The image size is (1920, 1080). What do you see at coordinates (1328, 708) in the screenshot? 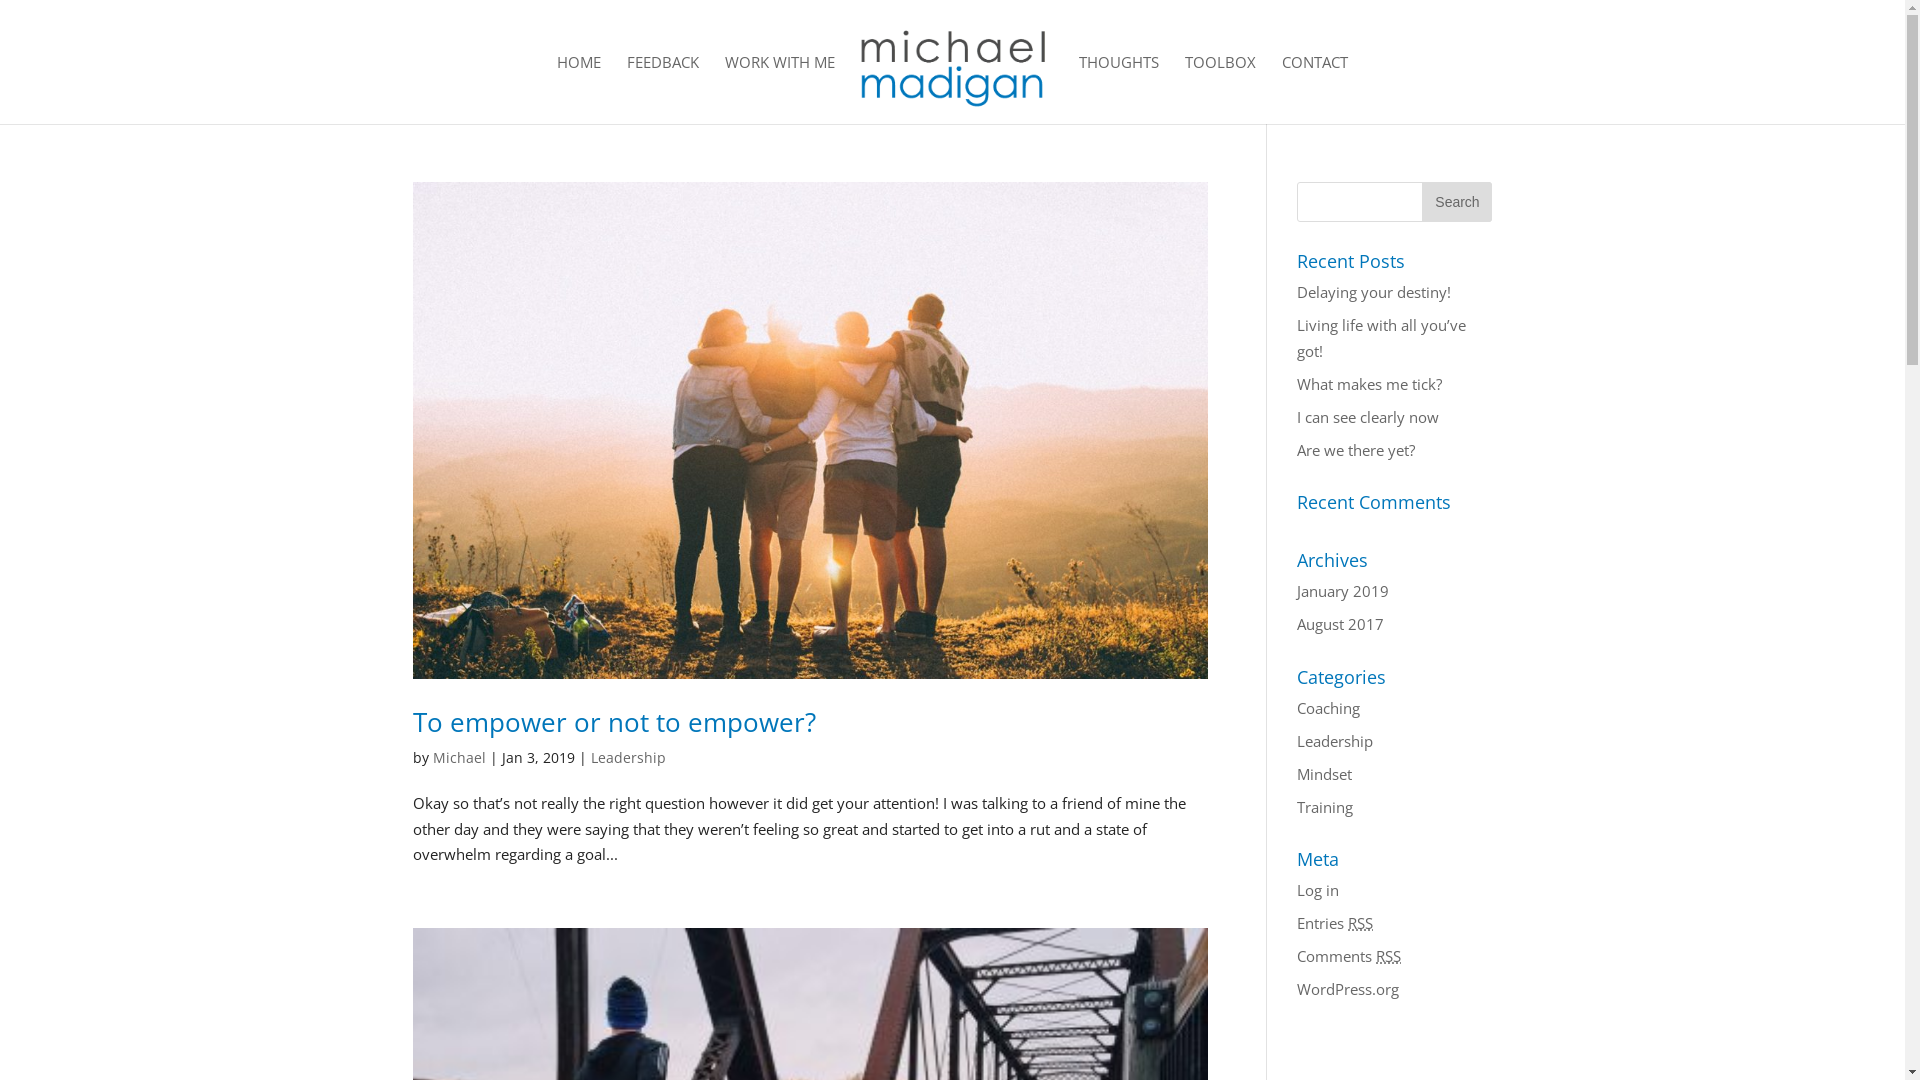
I see `Coaching` at bounding box center [1328, 708].